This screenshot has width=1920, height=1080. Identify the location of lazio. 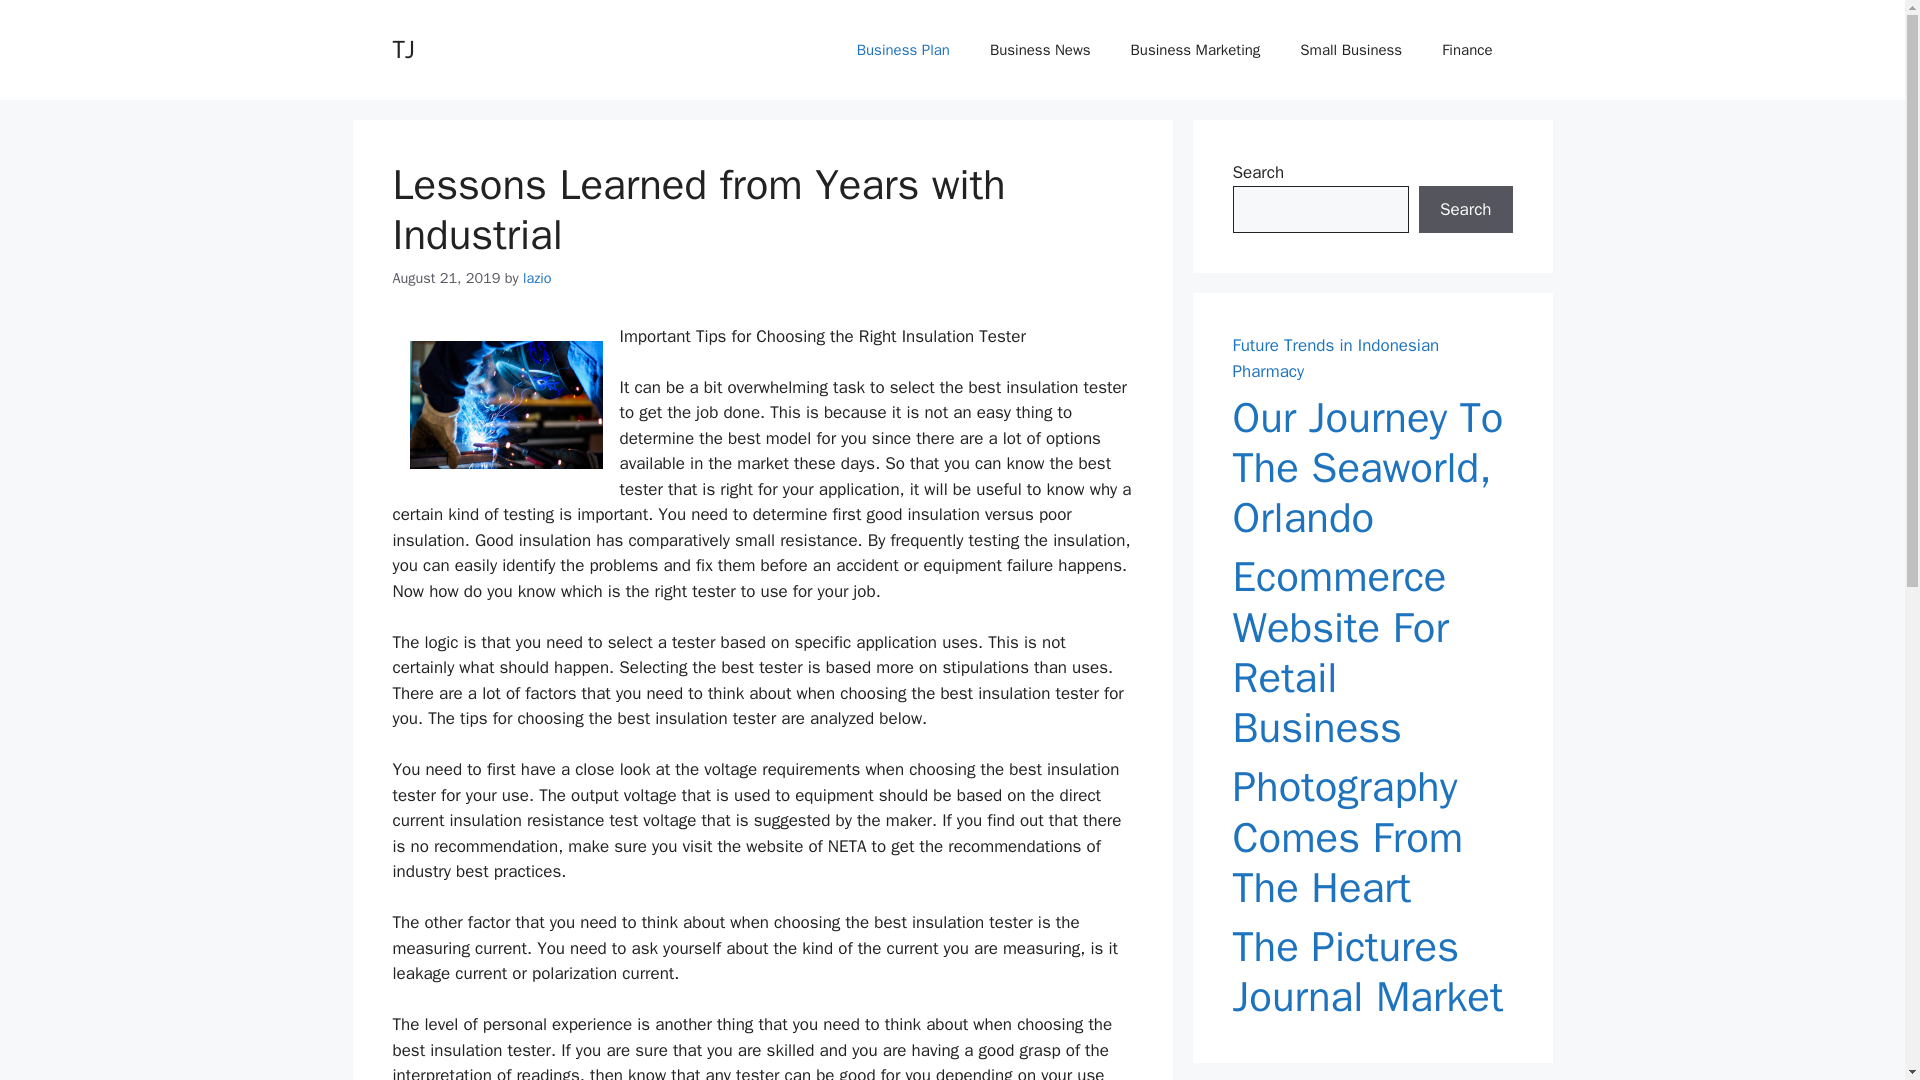
(537, 278).